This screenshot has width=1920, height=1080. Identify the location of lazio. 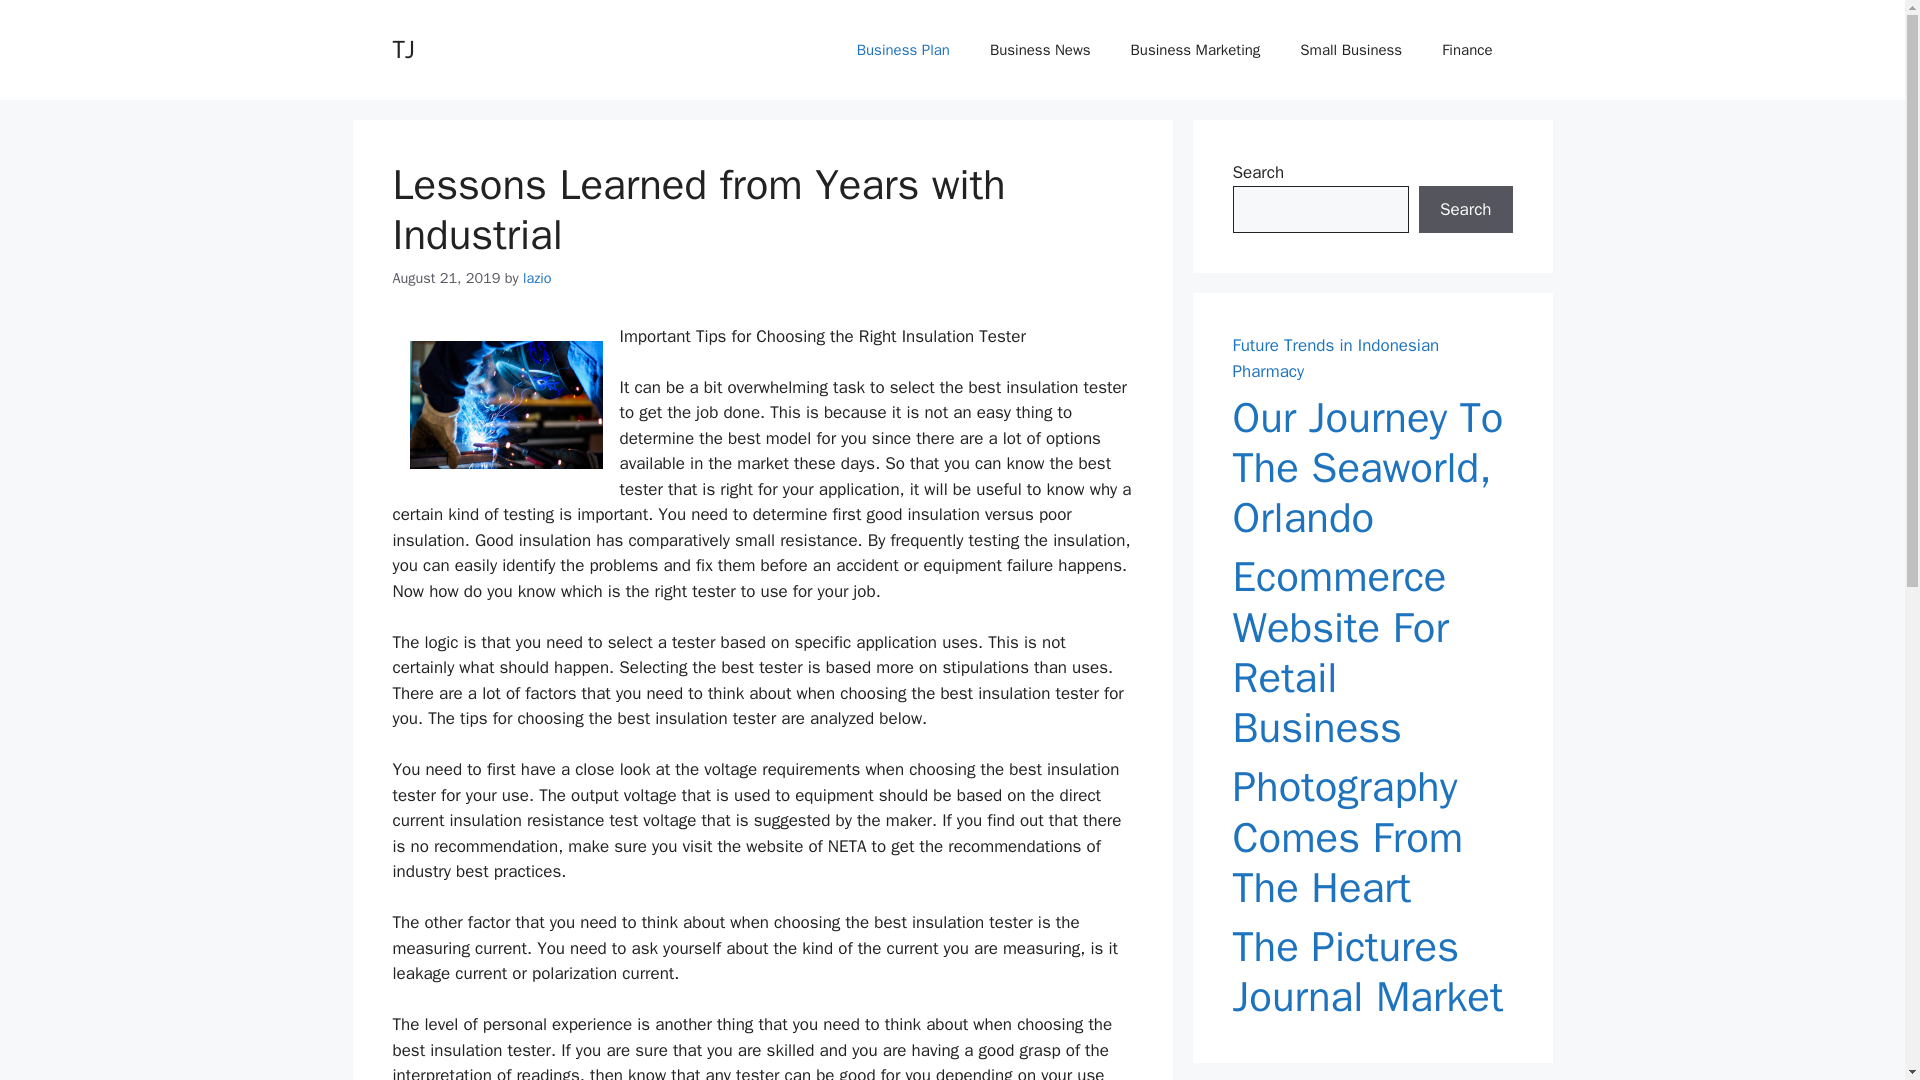
(537, 278).